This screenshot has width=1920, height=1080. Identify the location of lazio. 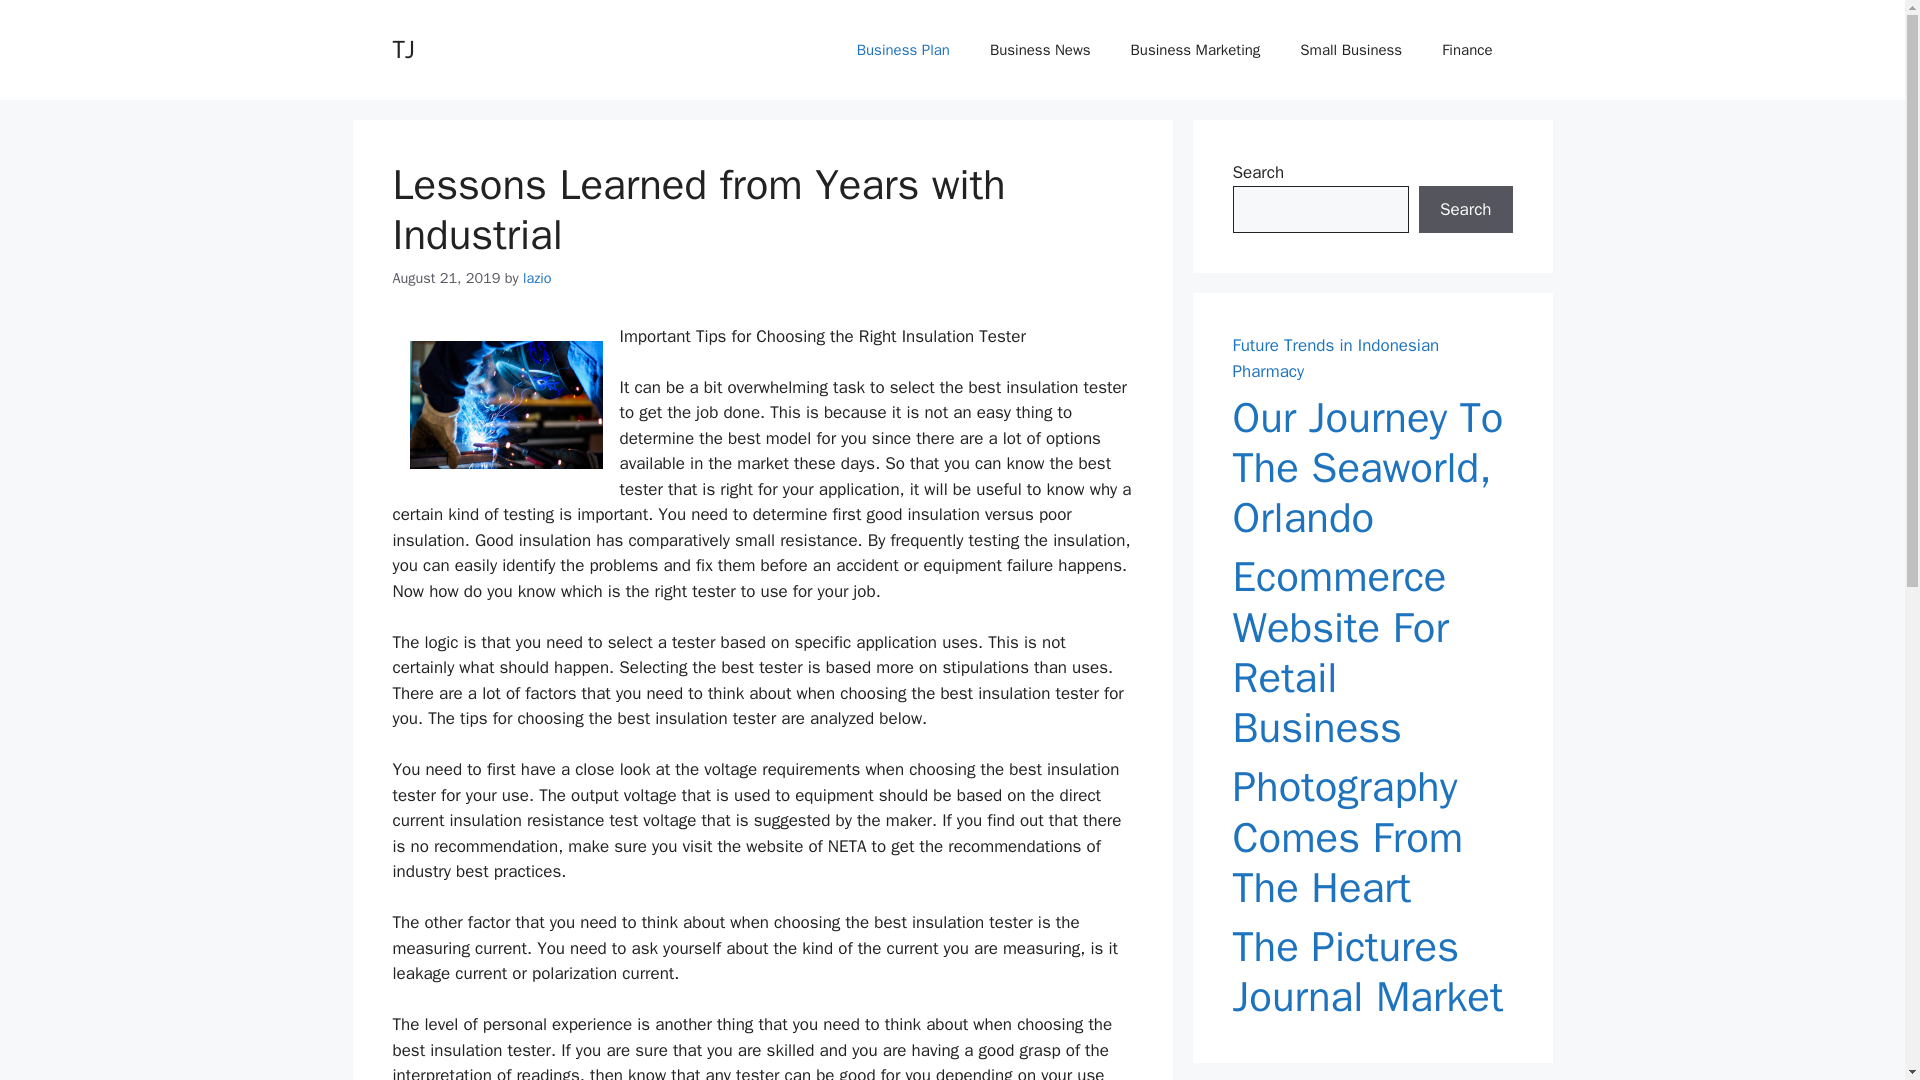
(537, 278).